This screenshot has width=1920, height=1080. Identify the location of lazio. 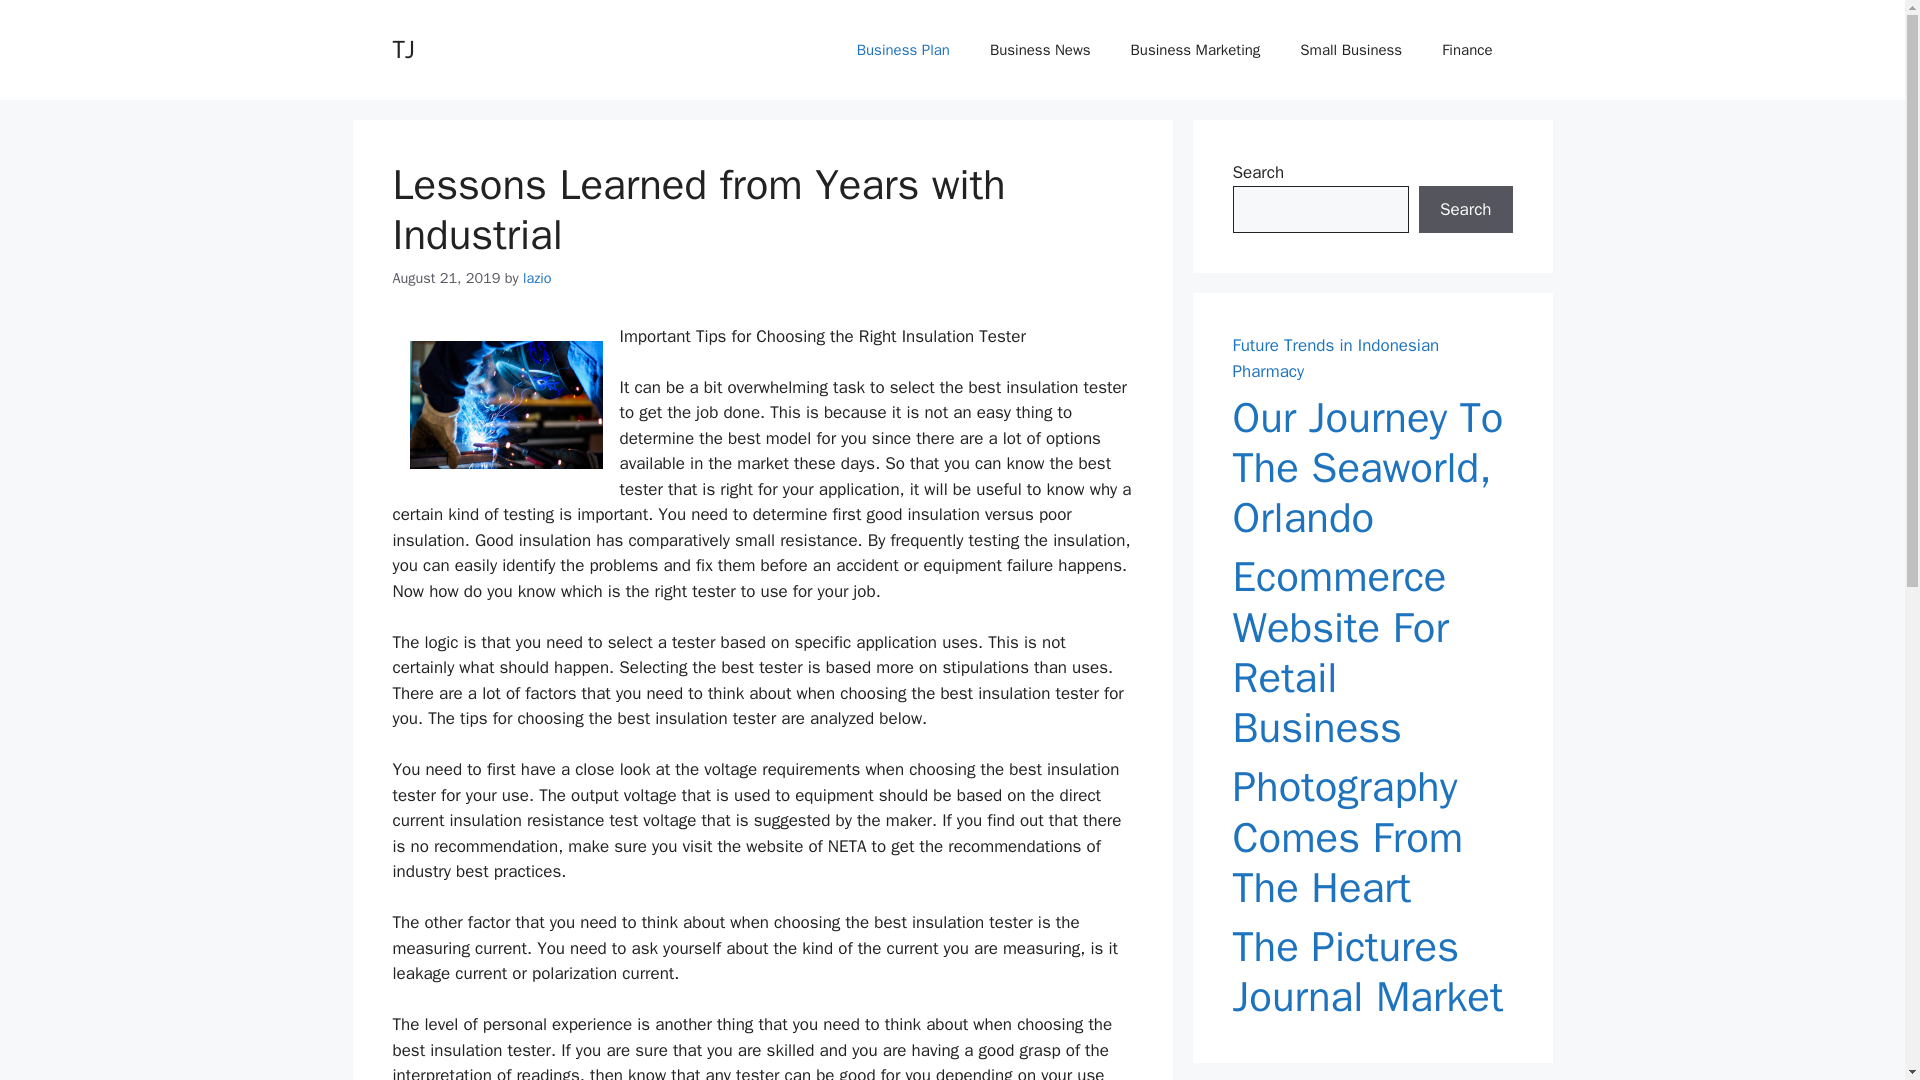
(537, 278).